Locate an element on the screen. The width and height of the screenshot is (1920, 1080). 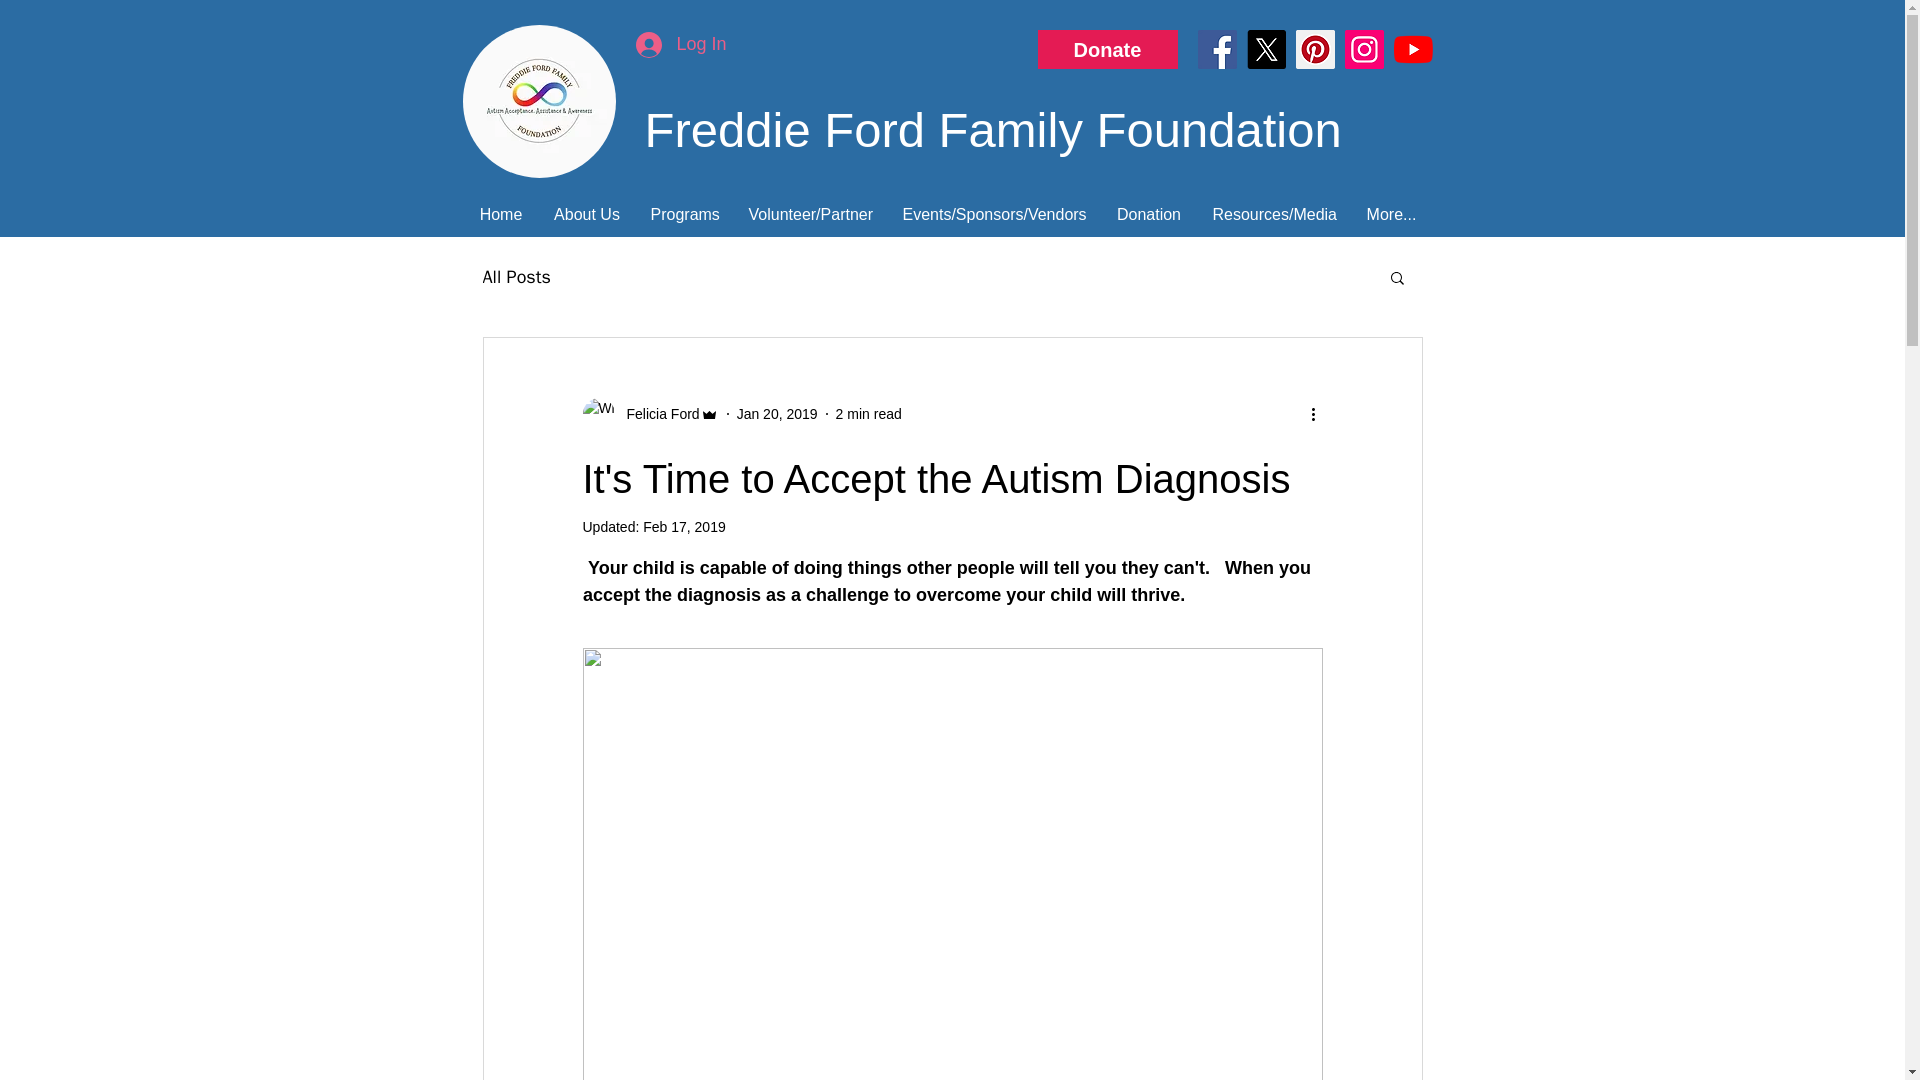
2 min read is located at coordinates (868, 414).